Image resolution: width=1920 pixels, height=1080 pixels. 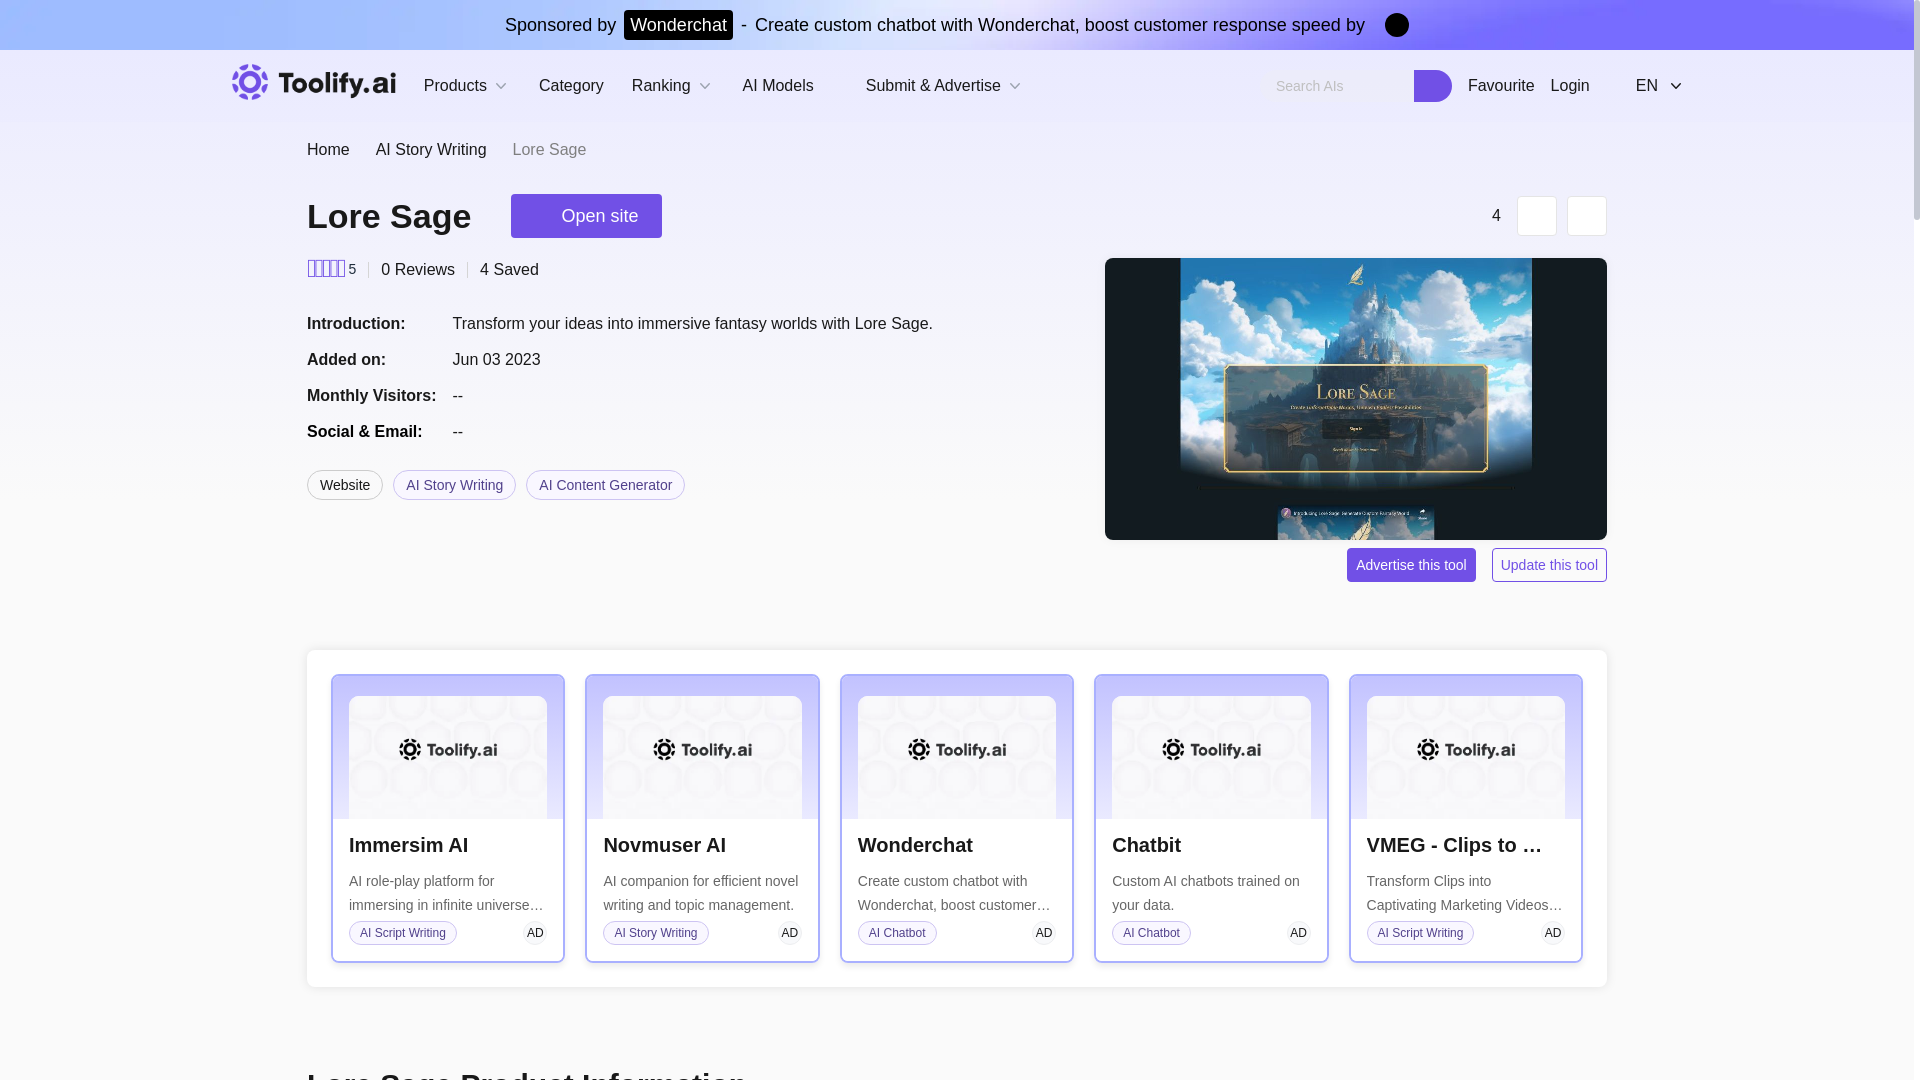 What do you see at coordinates (1570, 86) in the screenshot?
I see `Login` at bounding box center [1570, 86].